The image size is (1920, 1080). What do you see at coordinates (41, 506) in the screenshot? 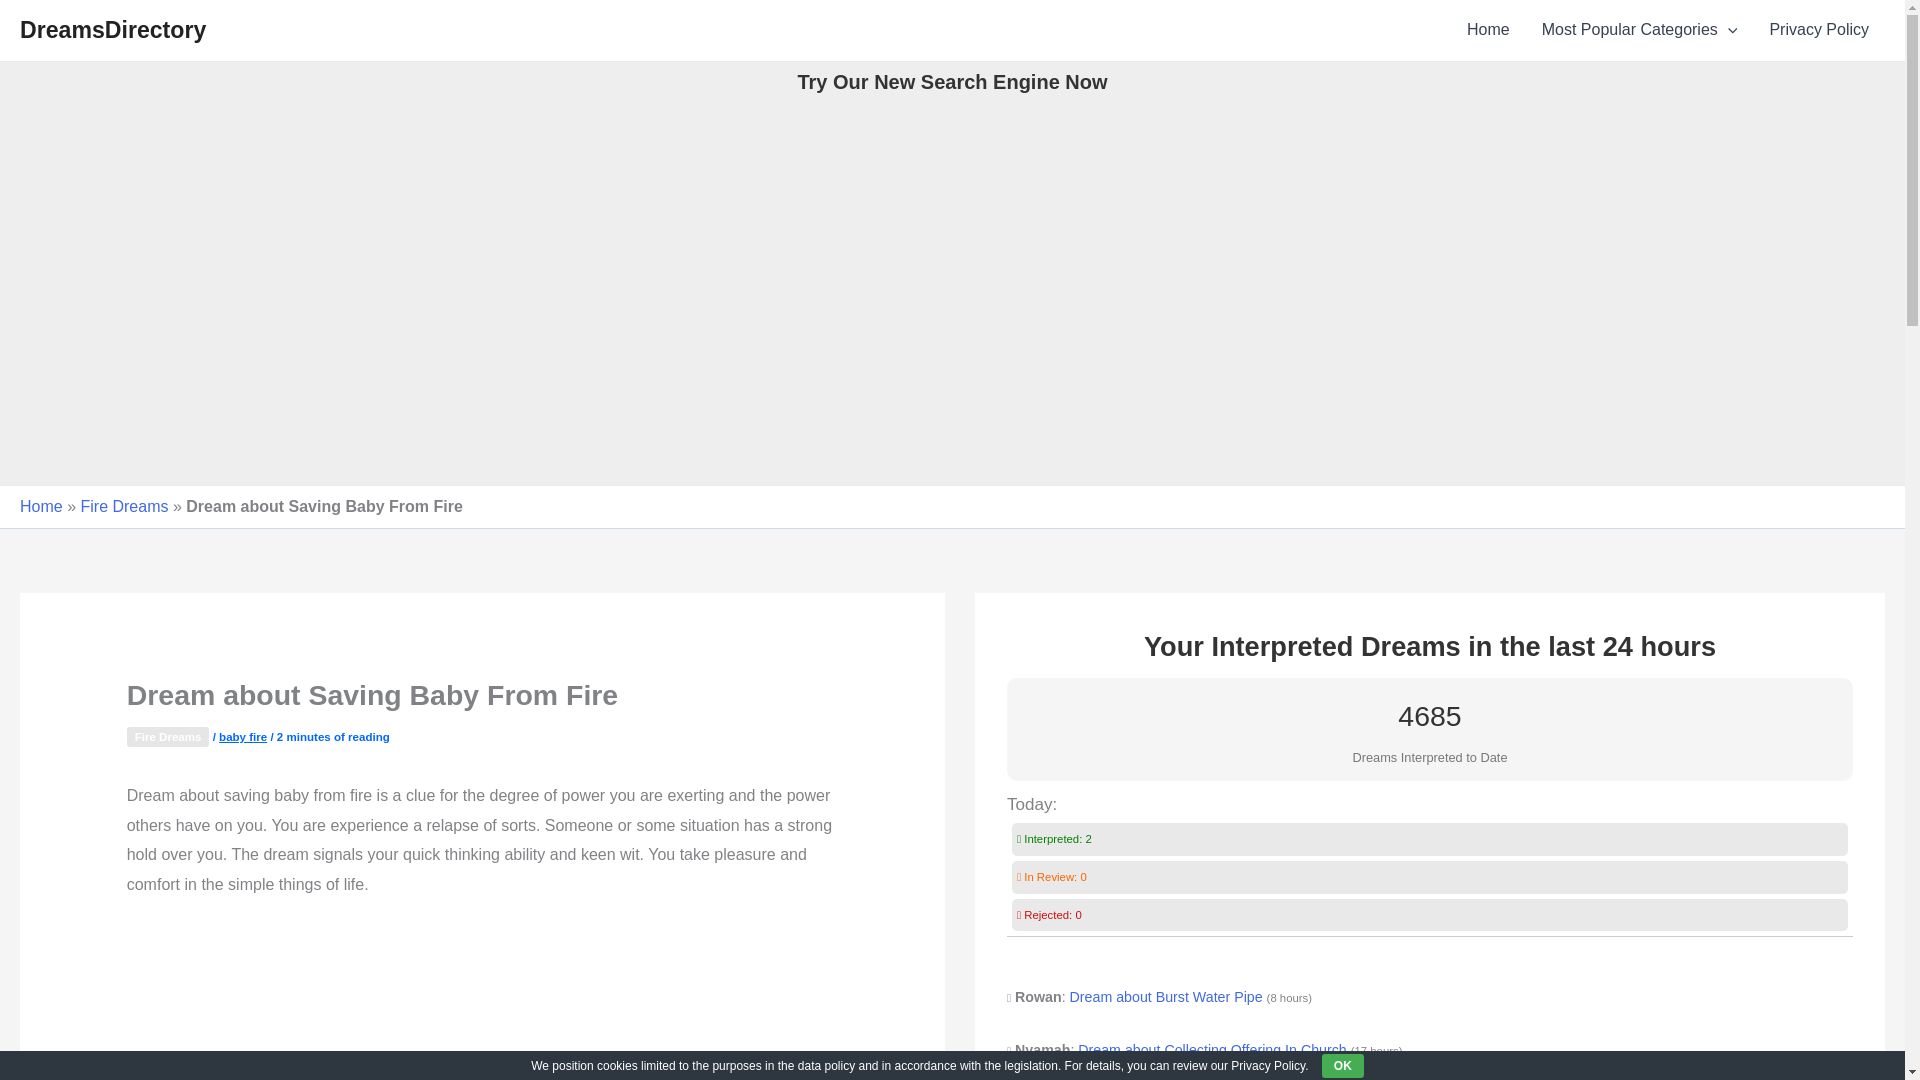
I see `Home` at bounding box center [41, 506].